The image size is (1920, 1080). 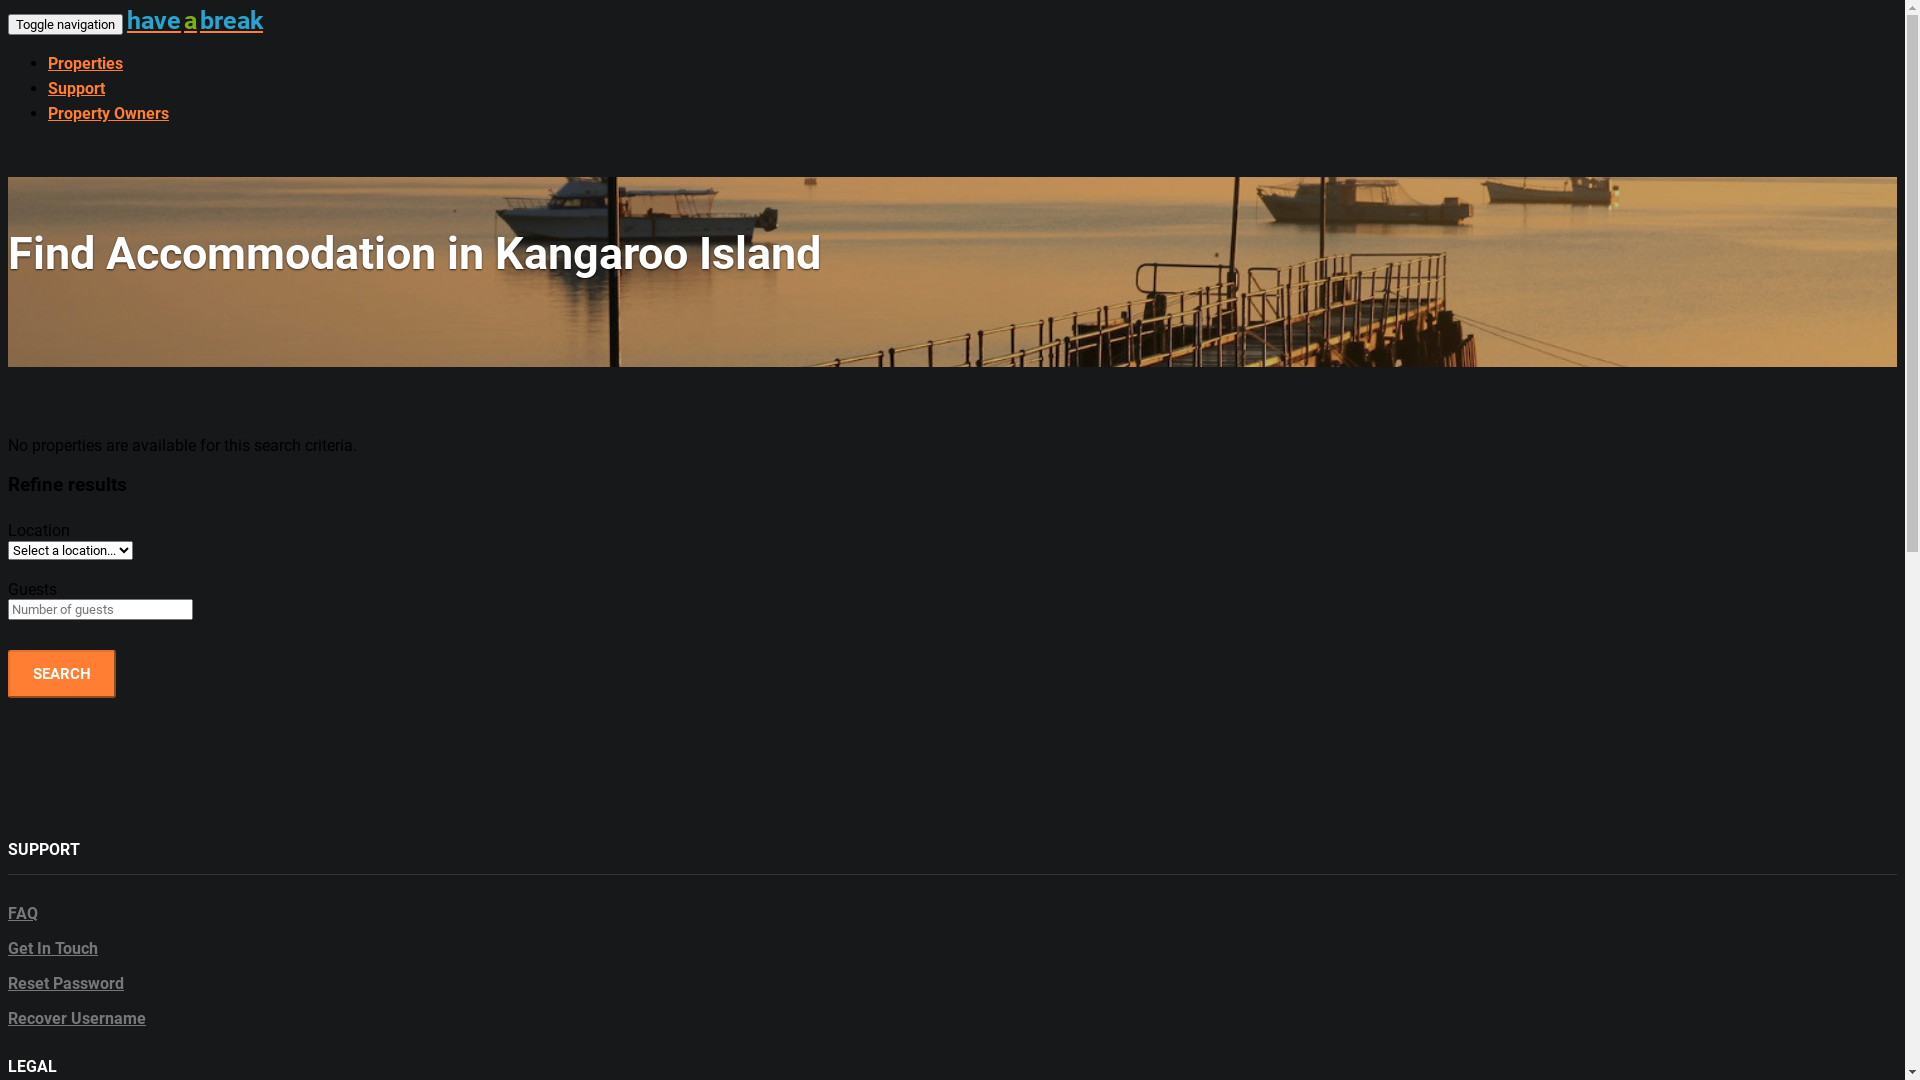 What do you see at coordinates (85, 64) in the screenshot?
I see `Properties` at bounding box center [85, 64].